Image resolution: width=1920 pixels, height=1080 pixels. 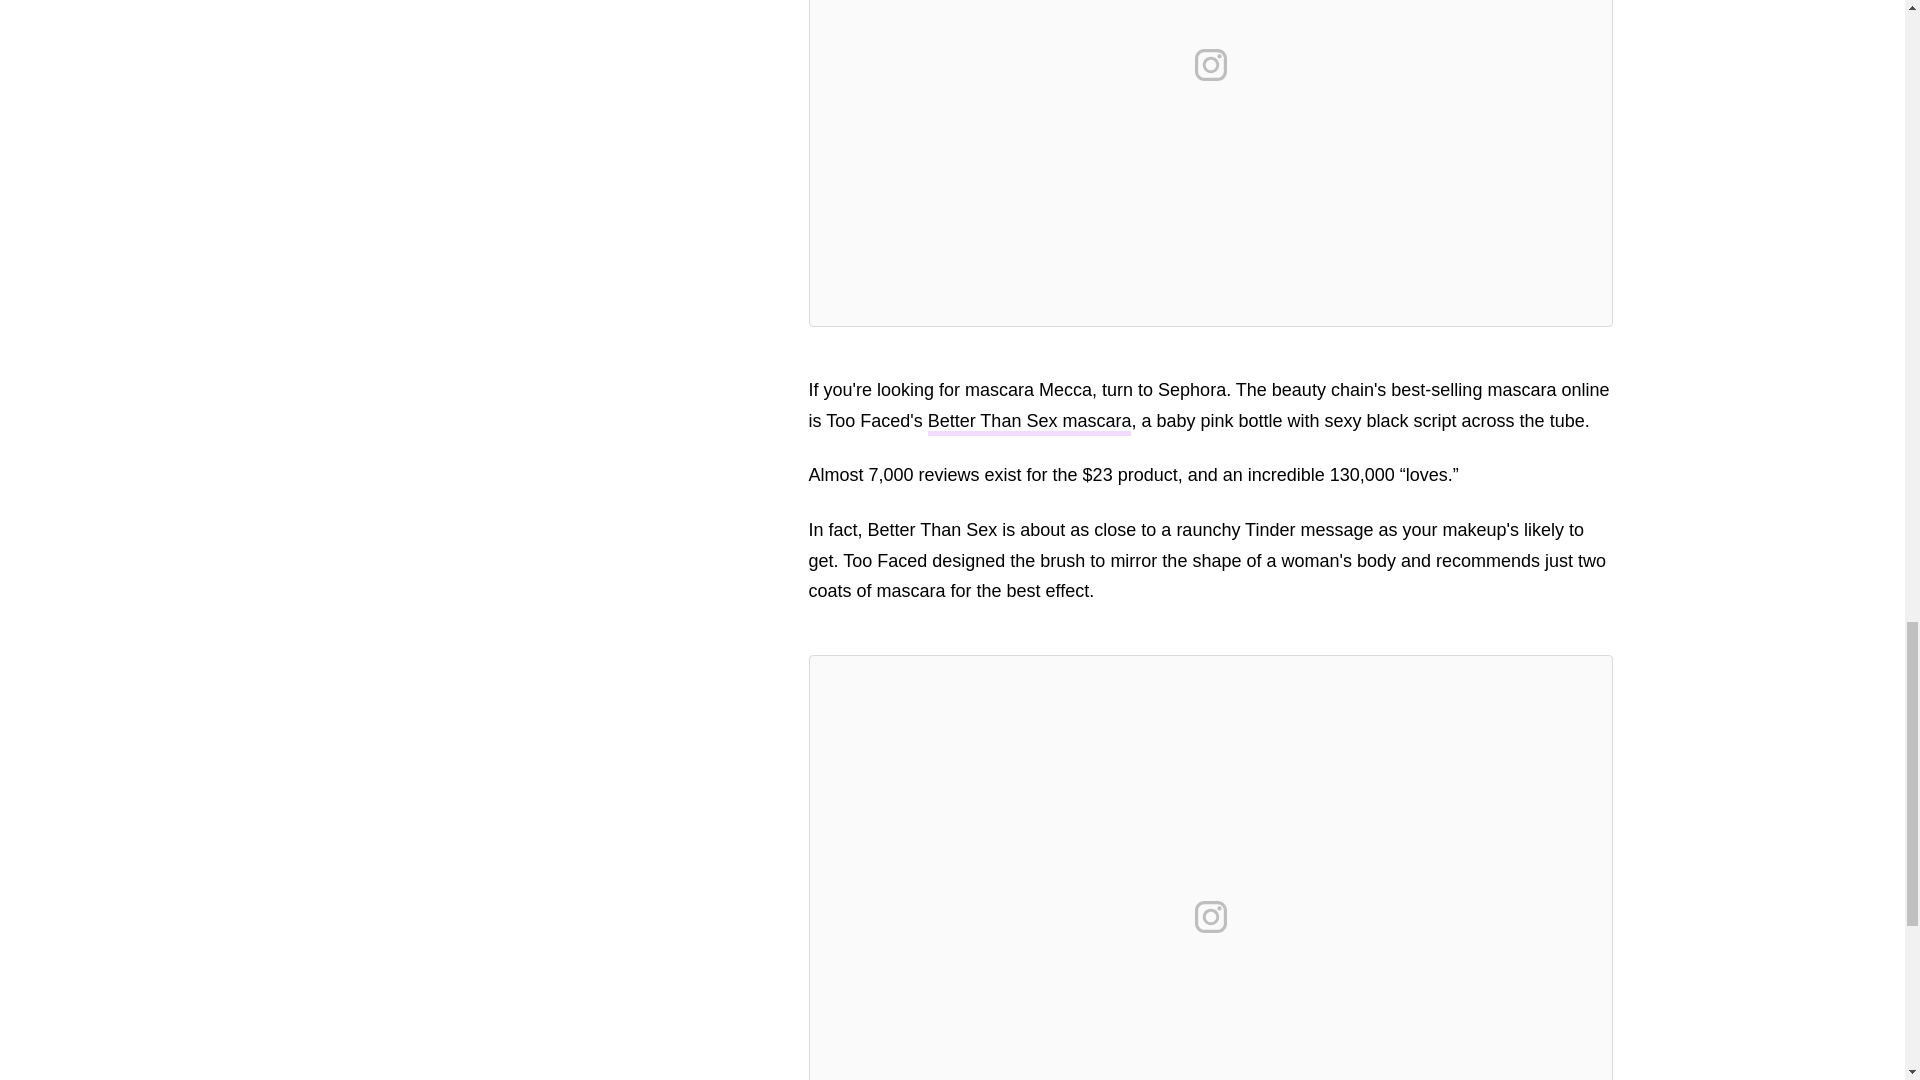 I want to click on View on Instagram, so click(x=1210, y=916).